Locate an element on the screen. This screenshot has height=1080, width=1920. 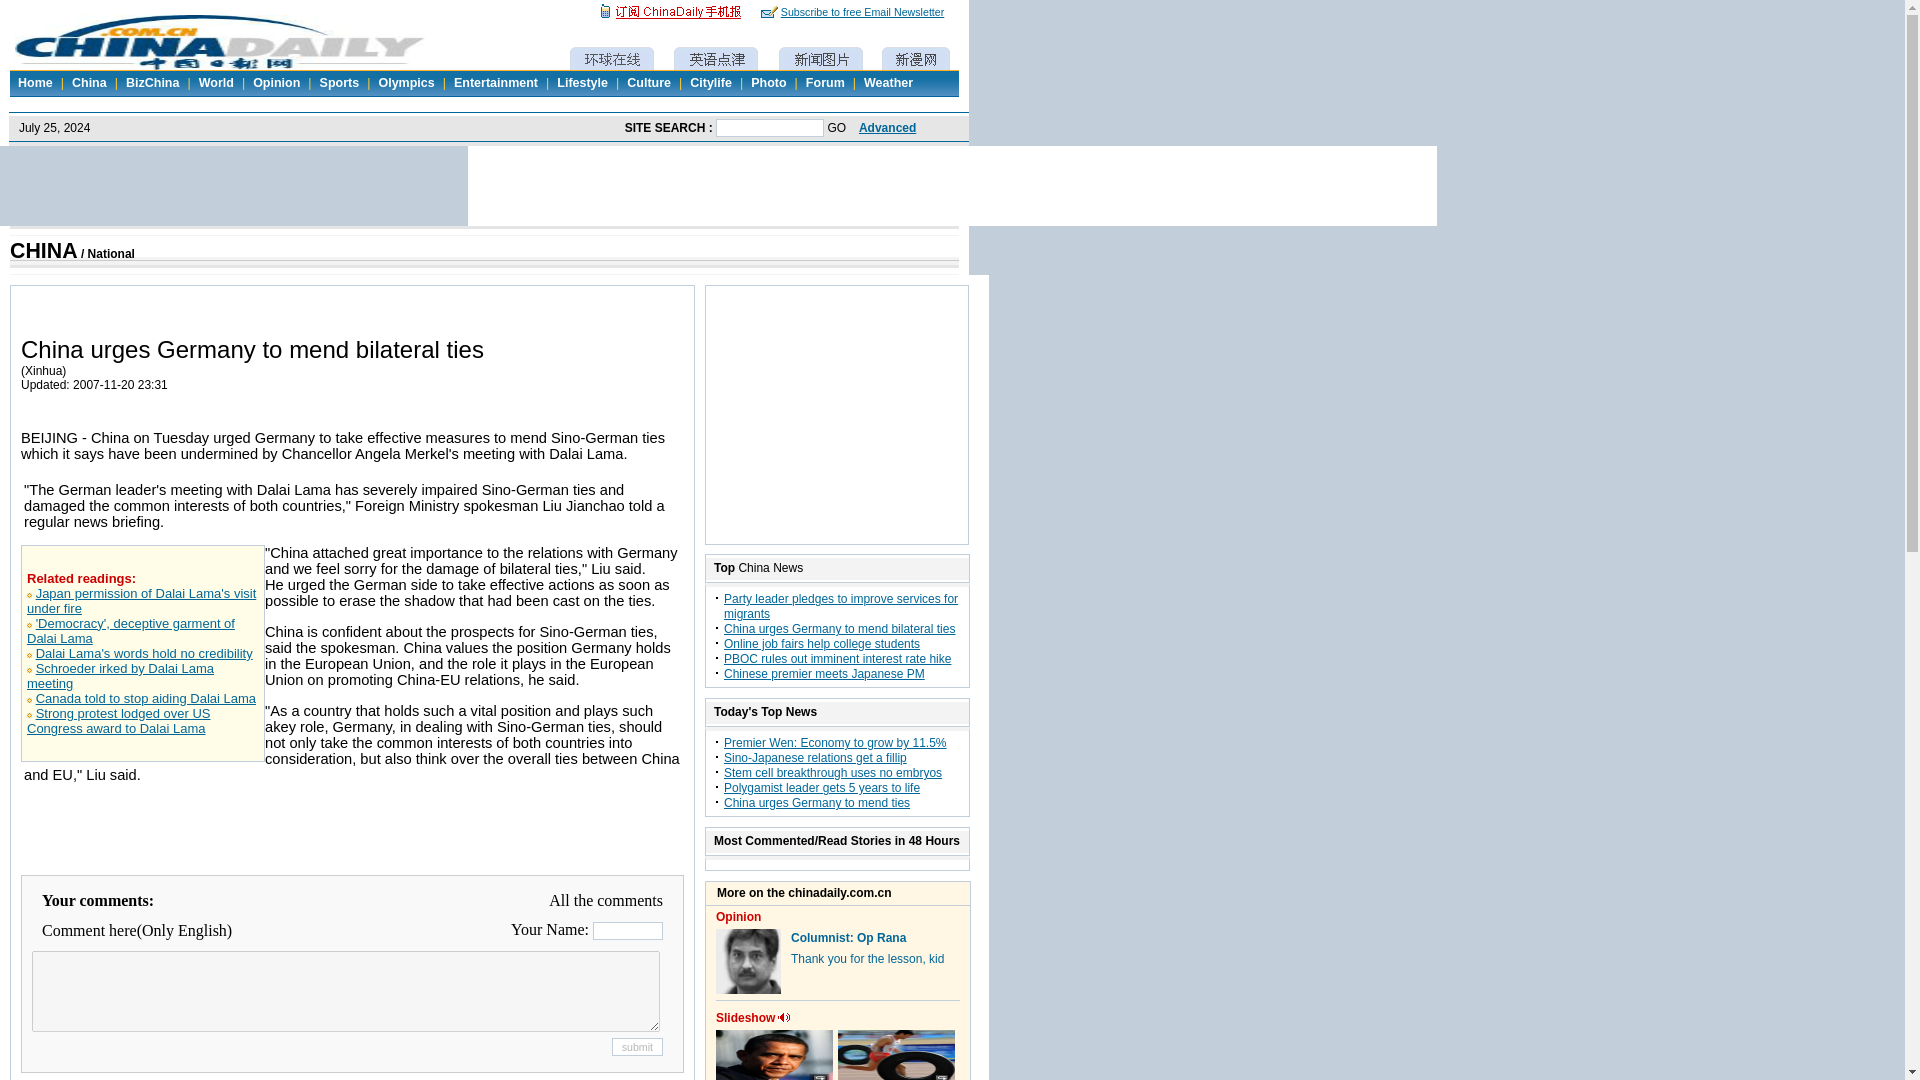
Chinese premier meets Japanese PM is located at coordinates (824, 674).